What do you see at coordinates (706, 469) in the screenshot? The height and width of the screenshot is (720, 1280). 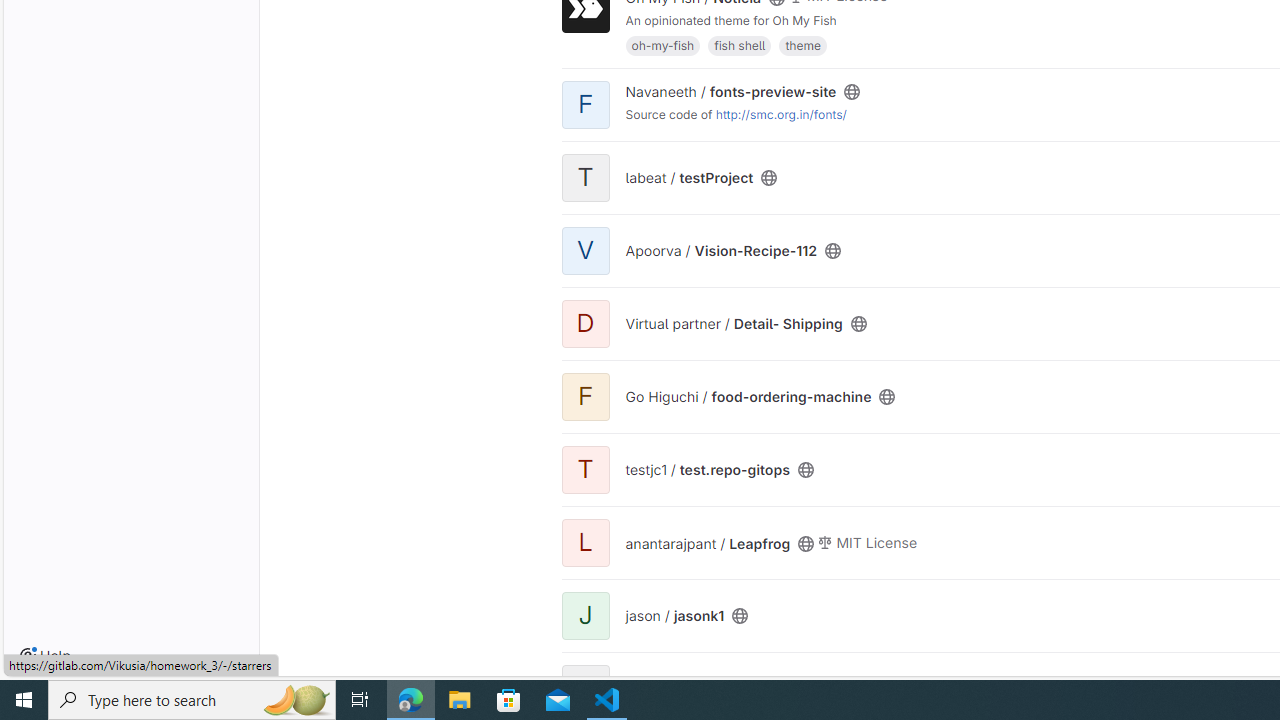 I see `testjc1 / test.repo-gitops` at bounding box center [706, 469].